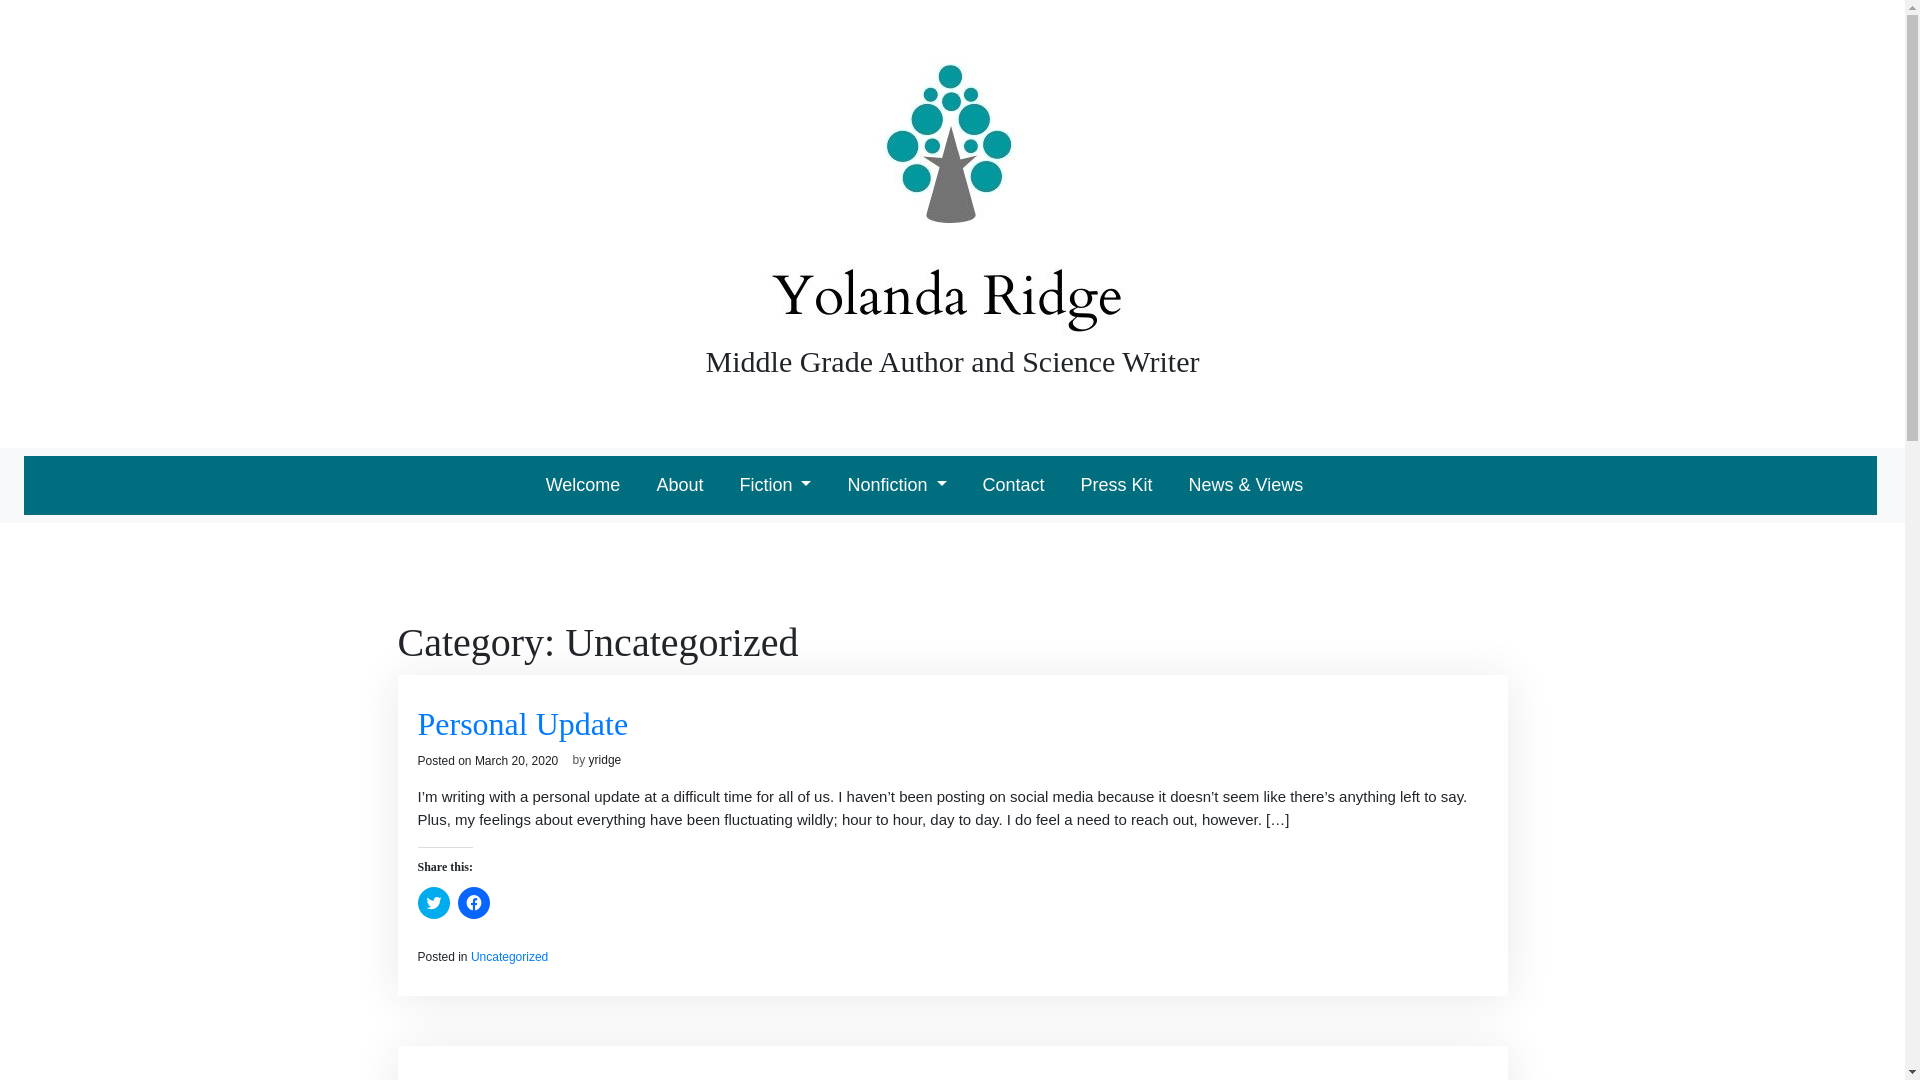  I want to click on Welcome, so click(583, 485).